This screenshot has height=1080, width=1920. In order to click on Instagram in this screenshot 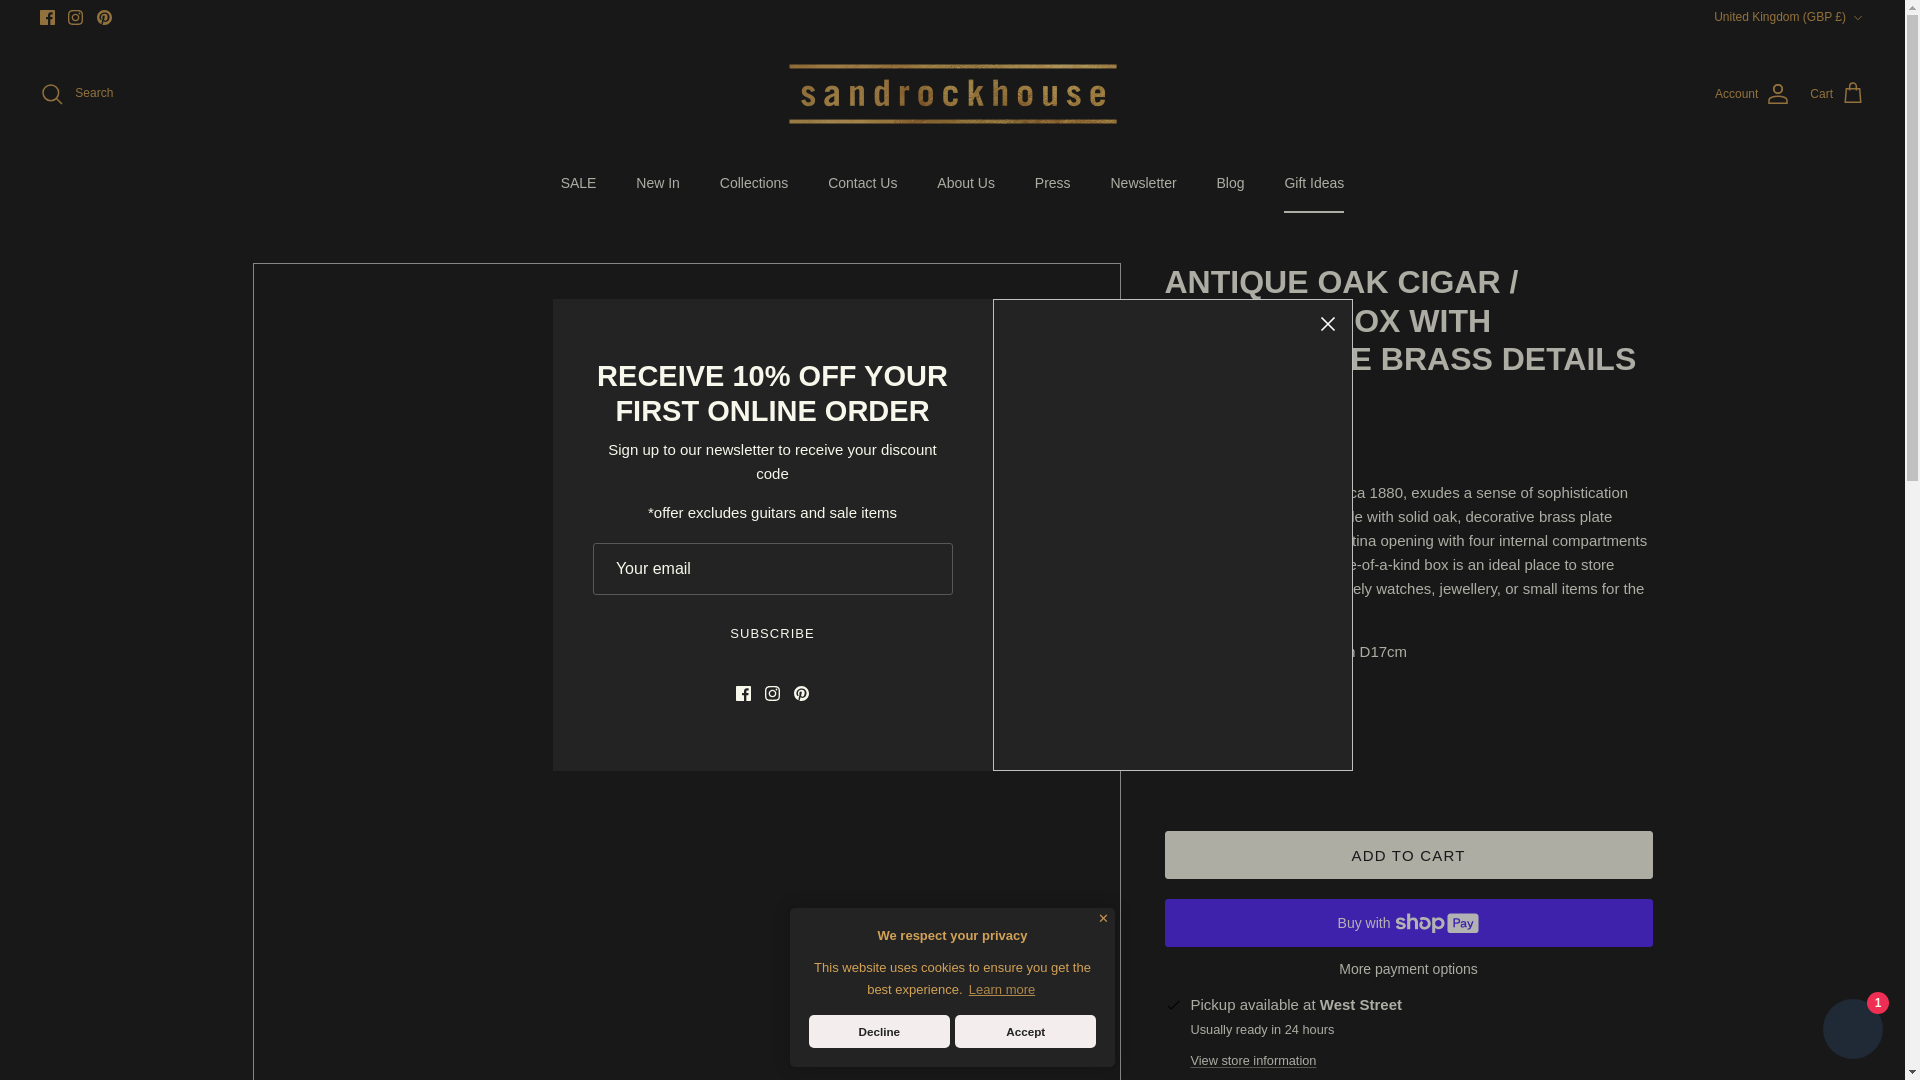, I will do `click(74, 16)`.